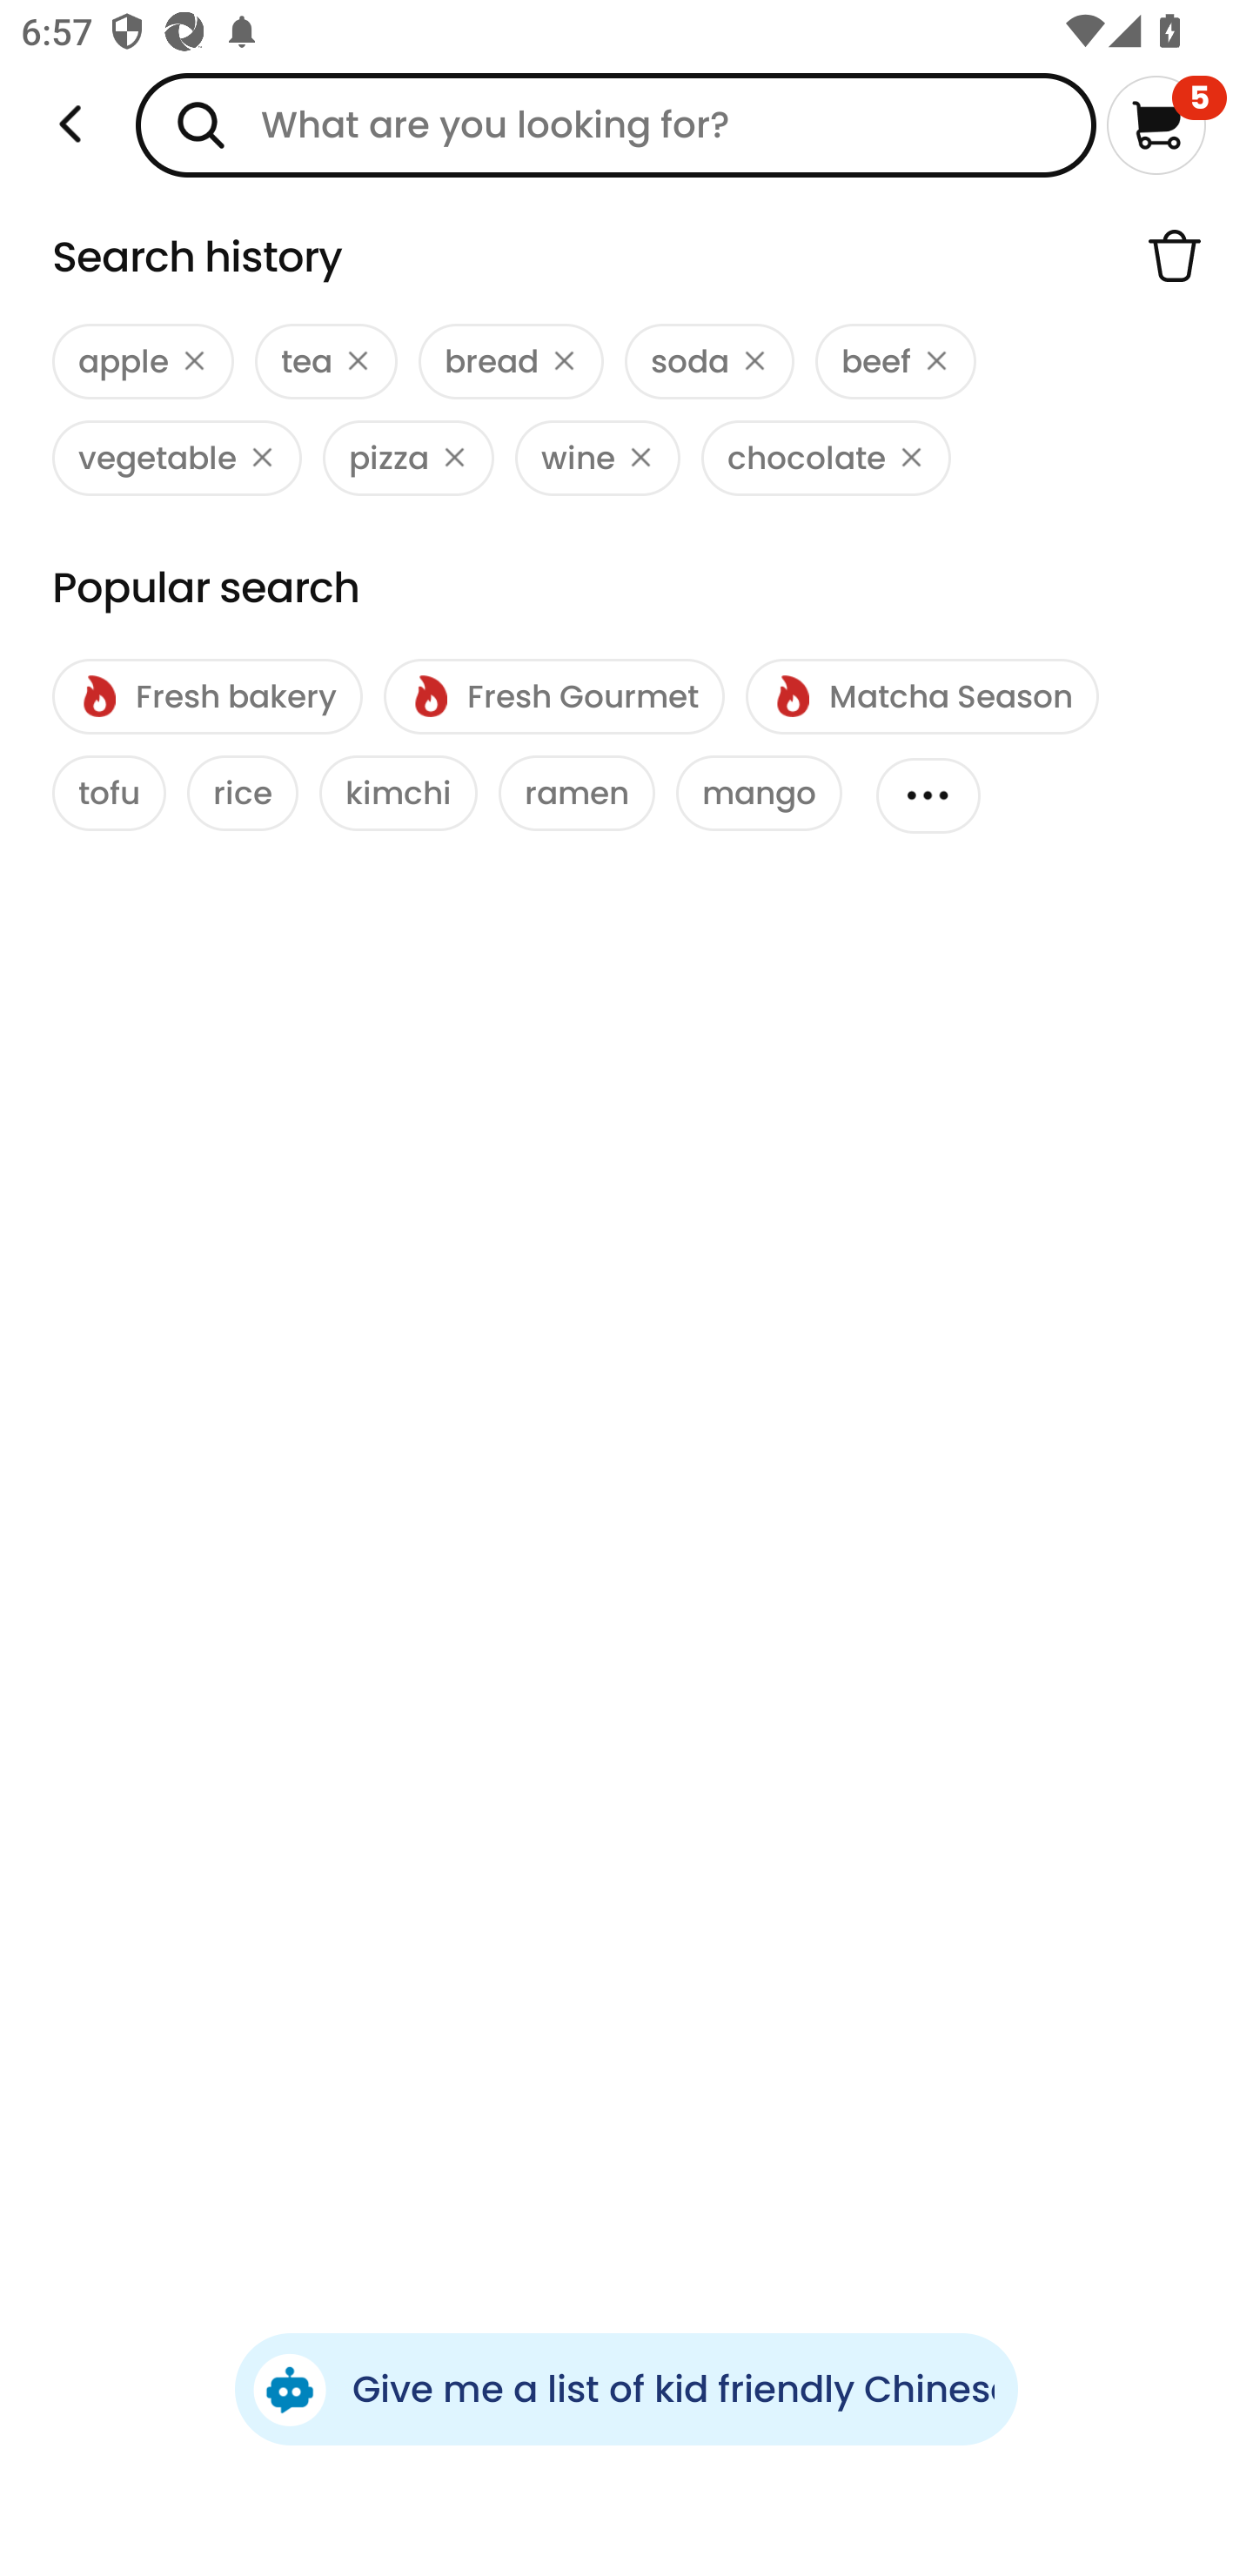 Image resolution: width=1253 pixels, height=2576 pixels. I want to click on Weee!, so click(70, 124).